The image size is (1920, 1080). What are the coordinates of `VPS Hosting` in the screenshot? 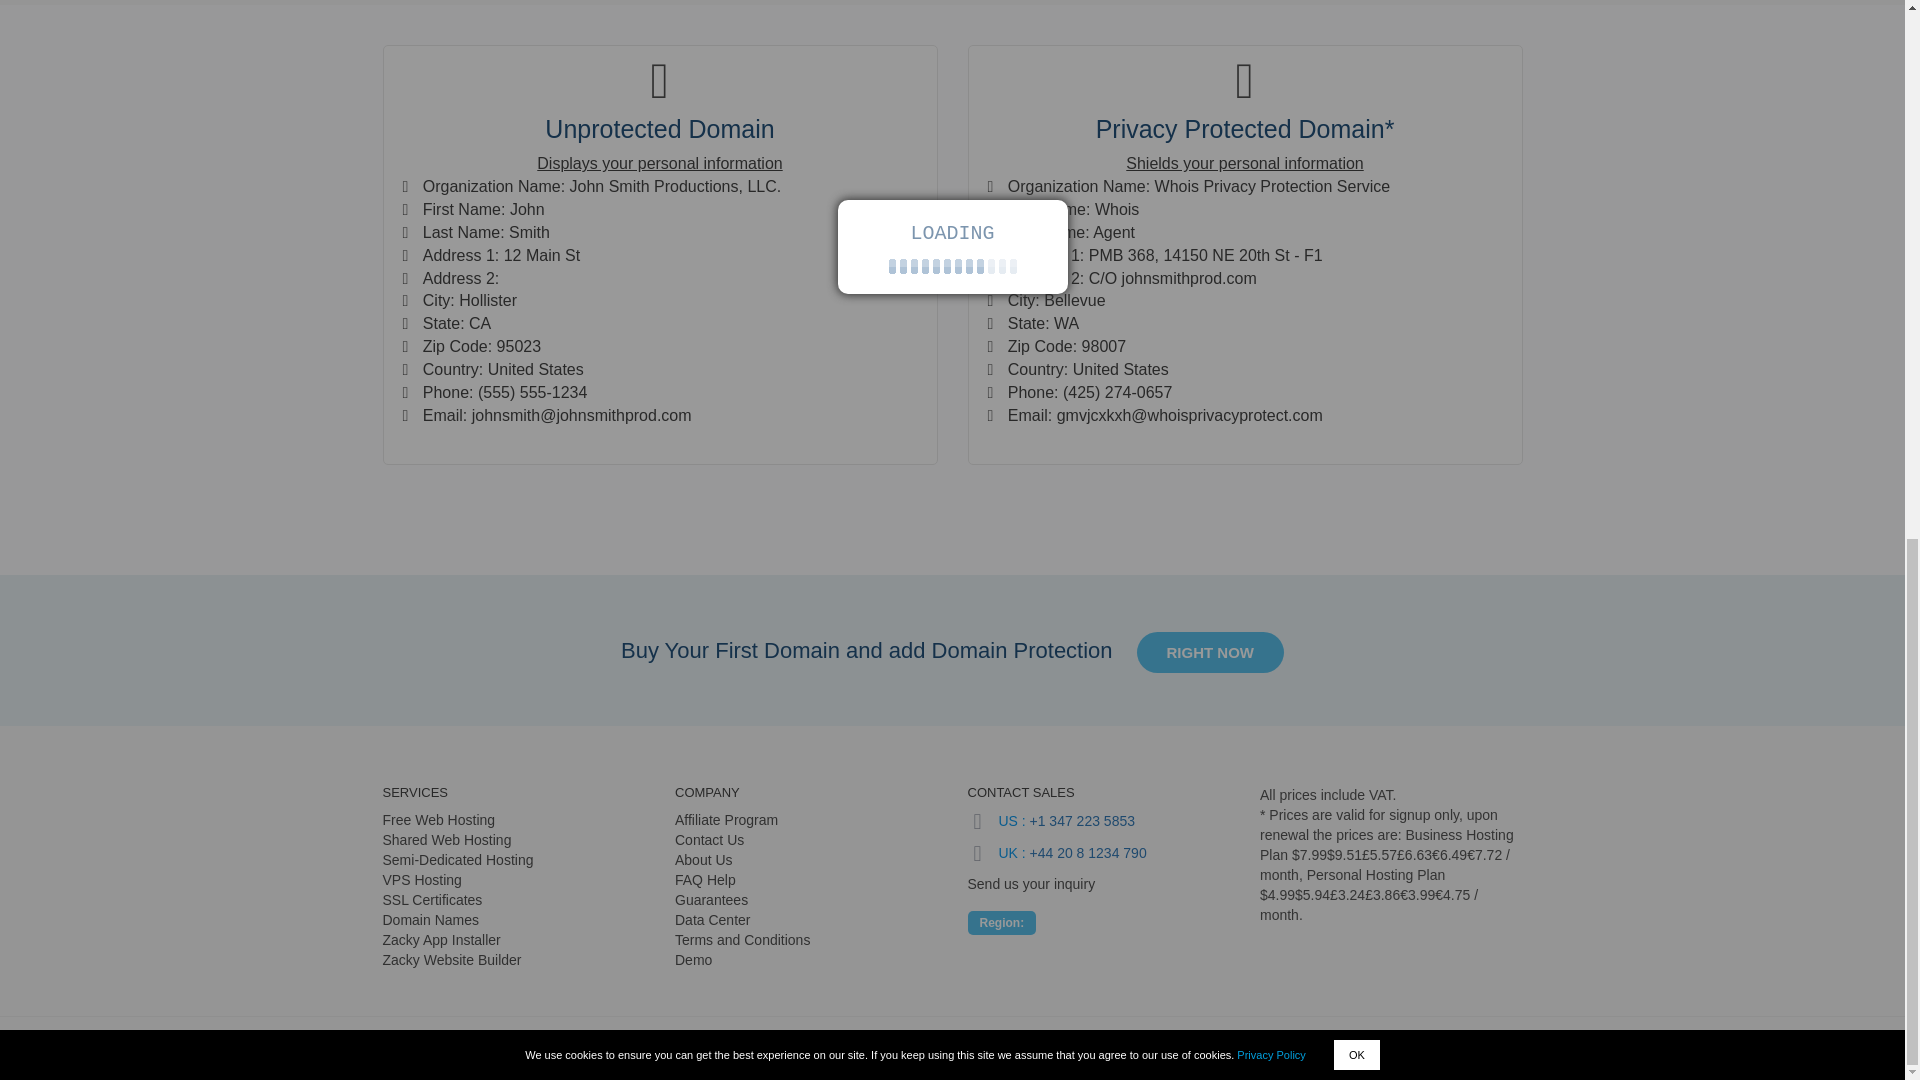 It's located at (421, 879).